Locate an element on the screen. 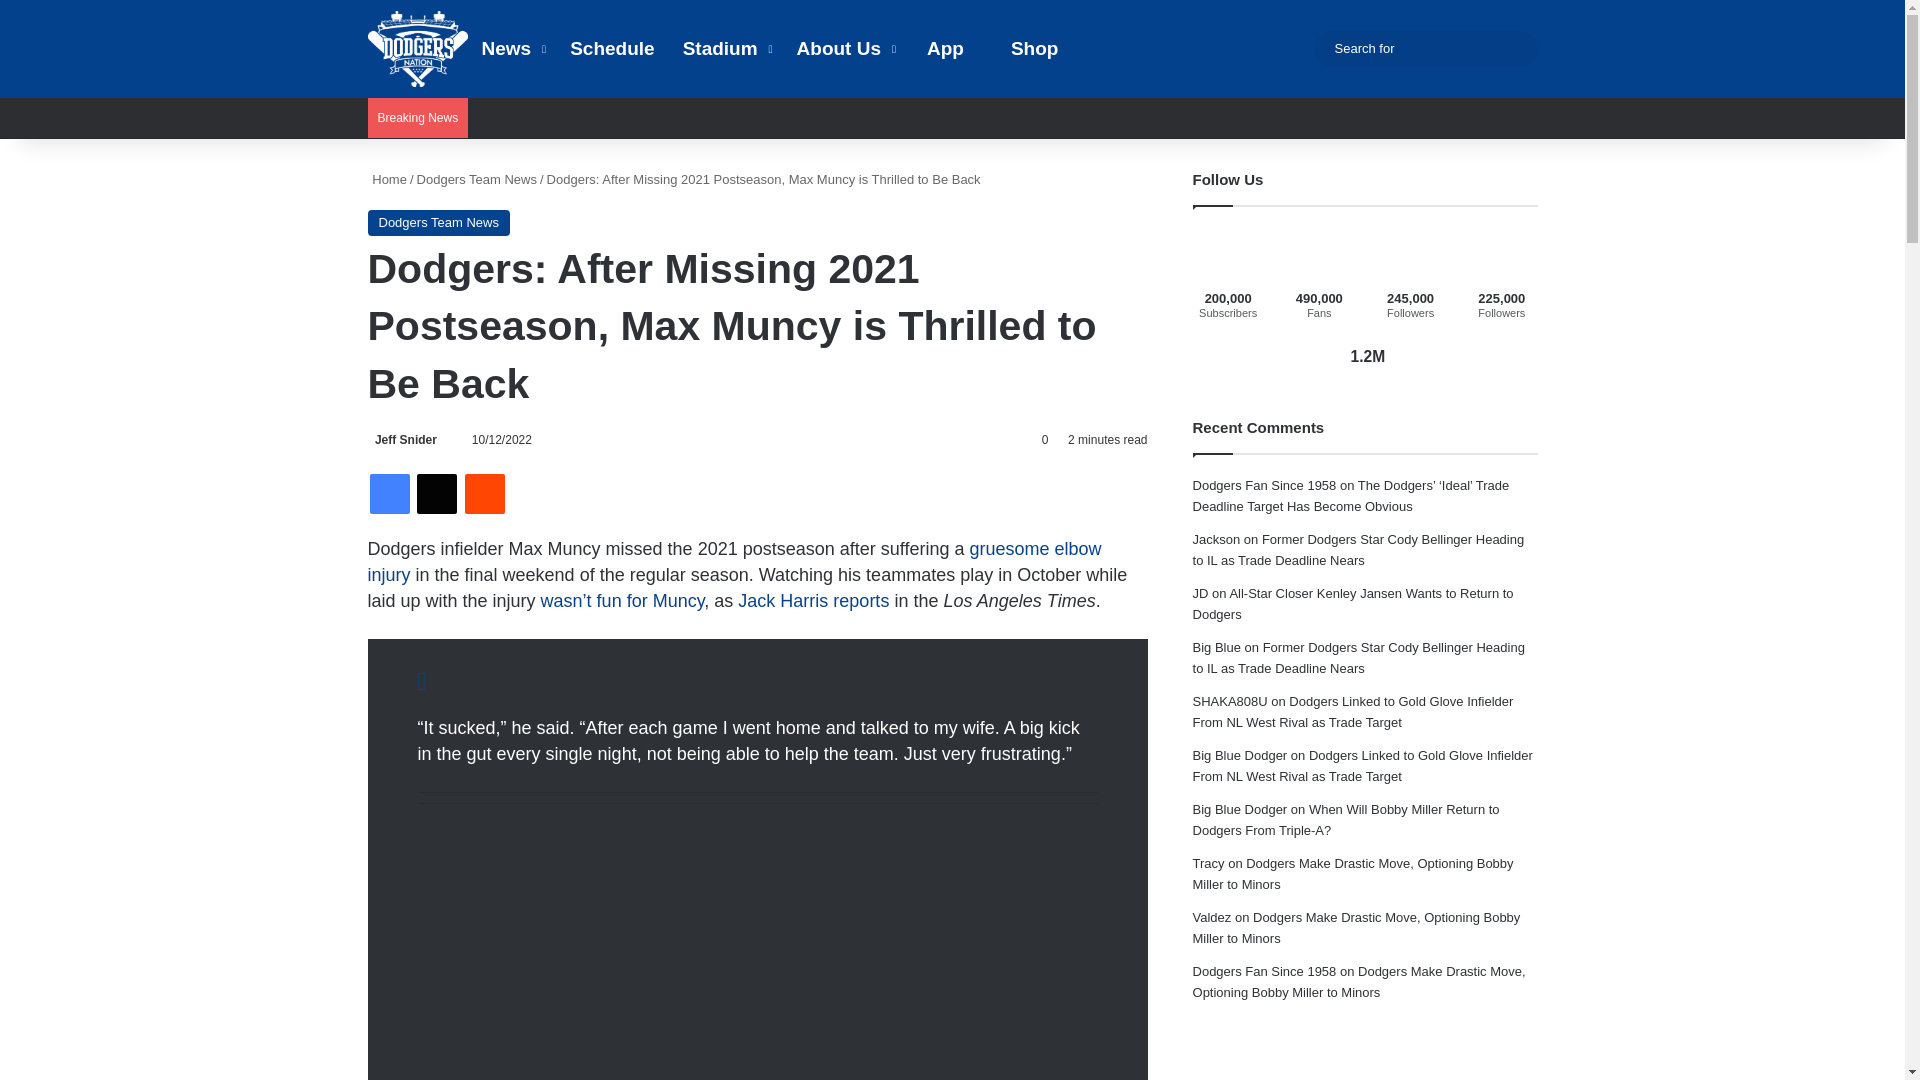 Image resolution: width=1920 pixels, height=1080 pixels. Search for is located at coordinates (1425, 48).